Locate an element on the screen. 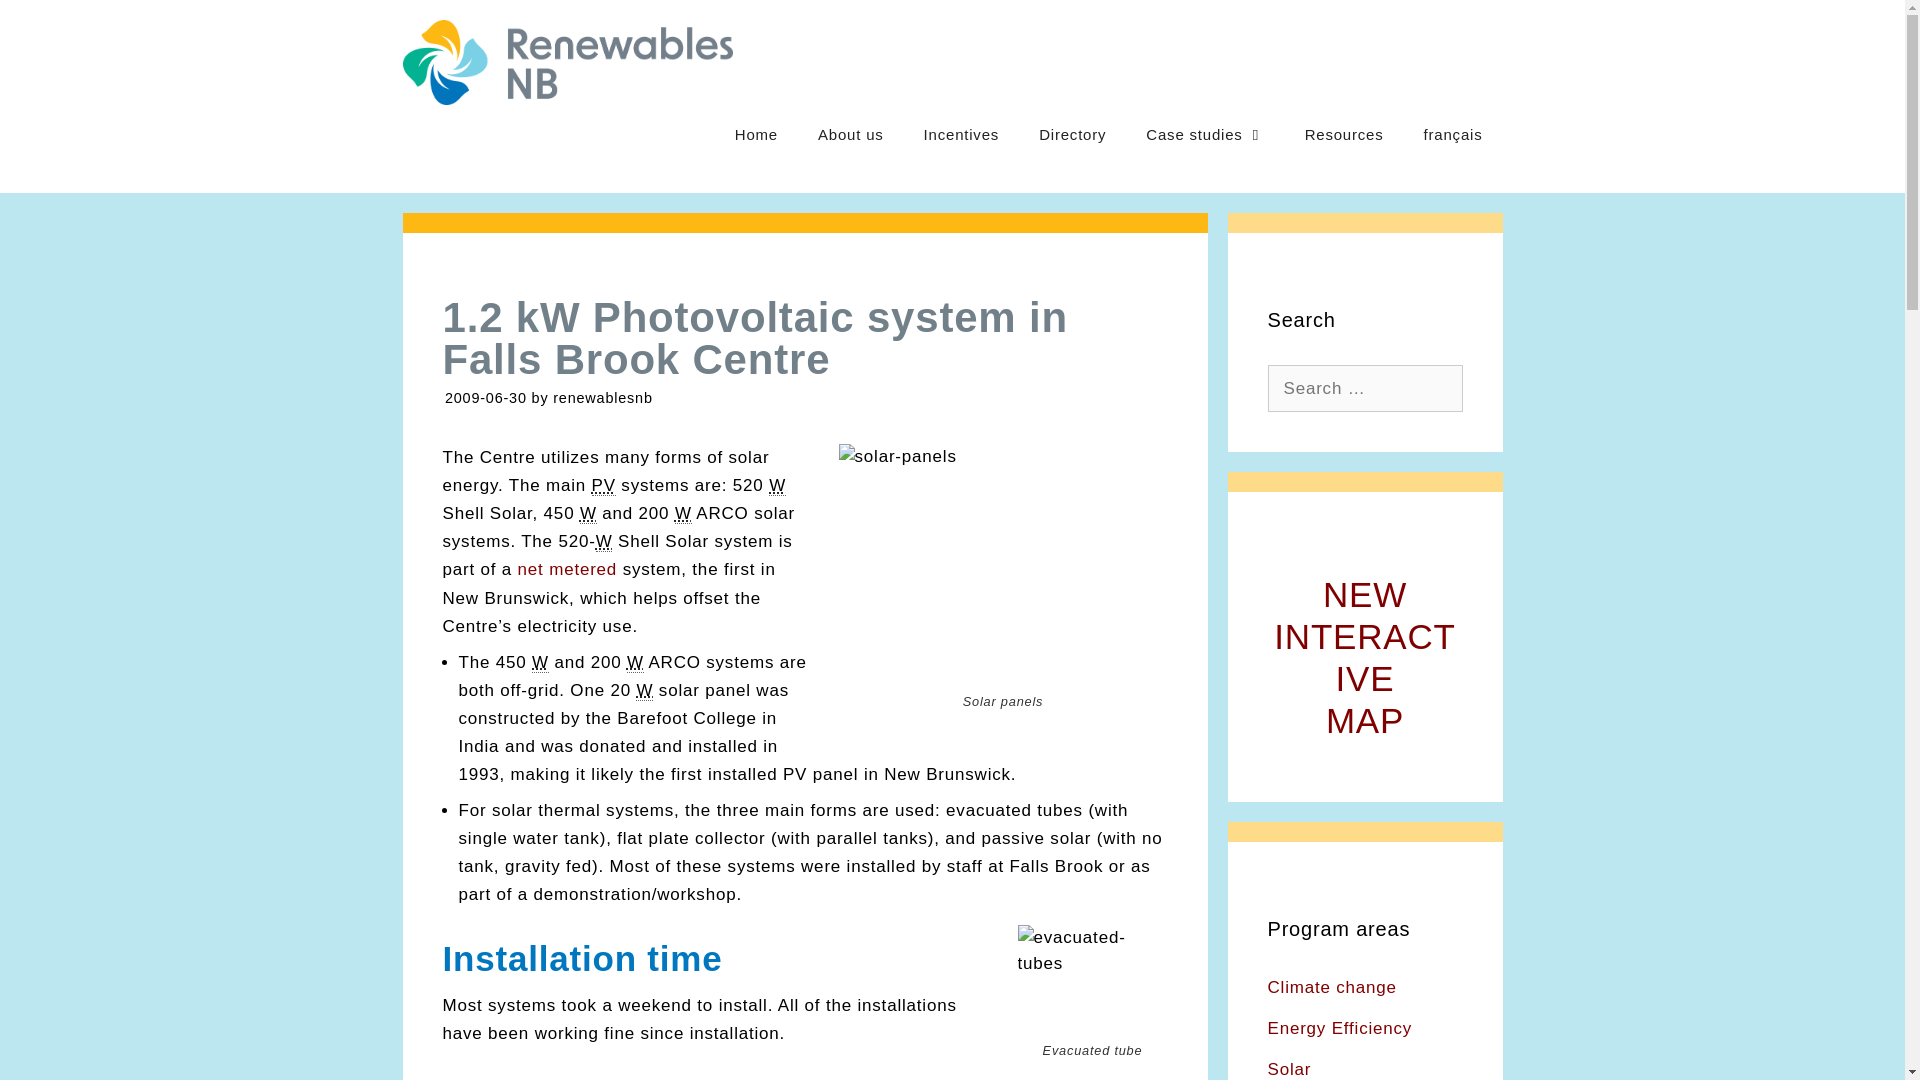  About us is located at coordinates (851, 134).